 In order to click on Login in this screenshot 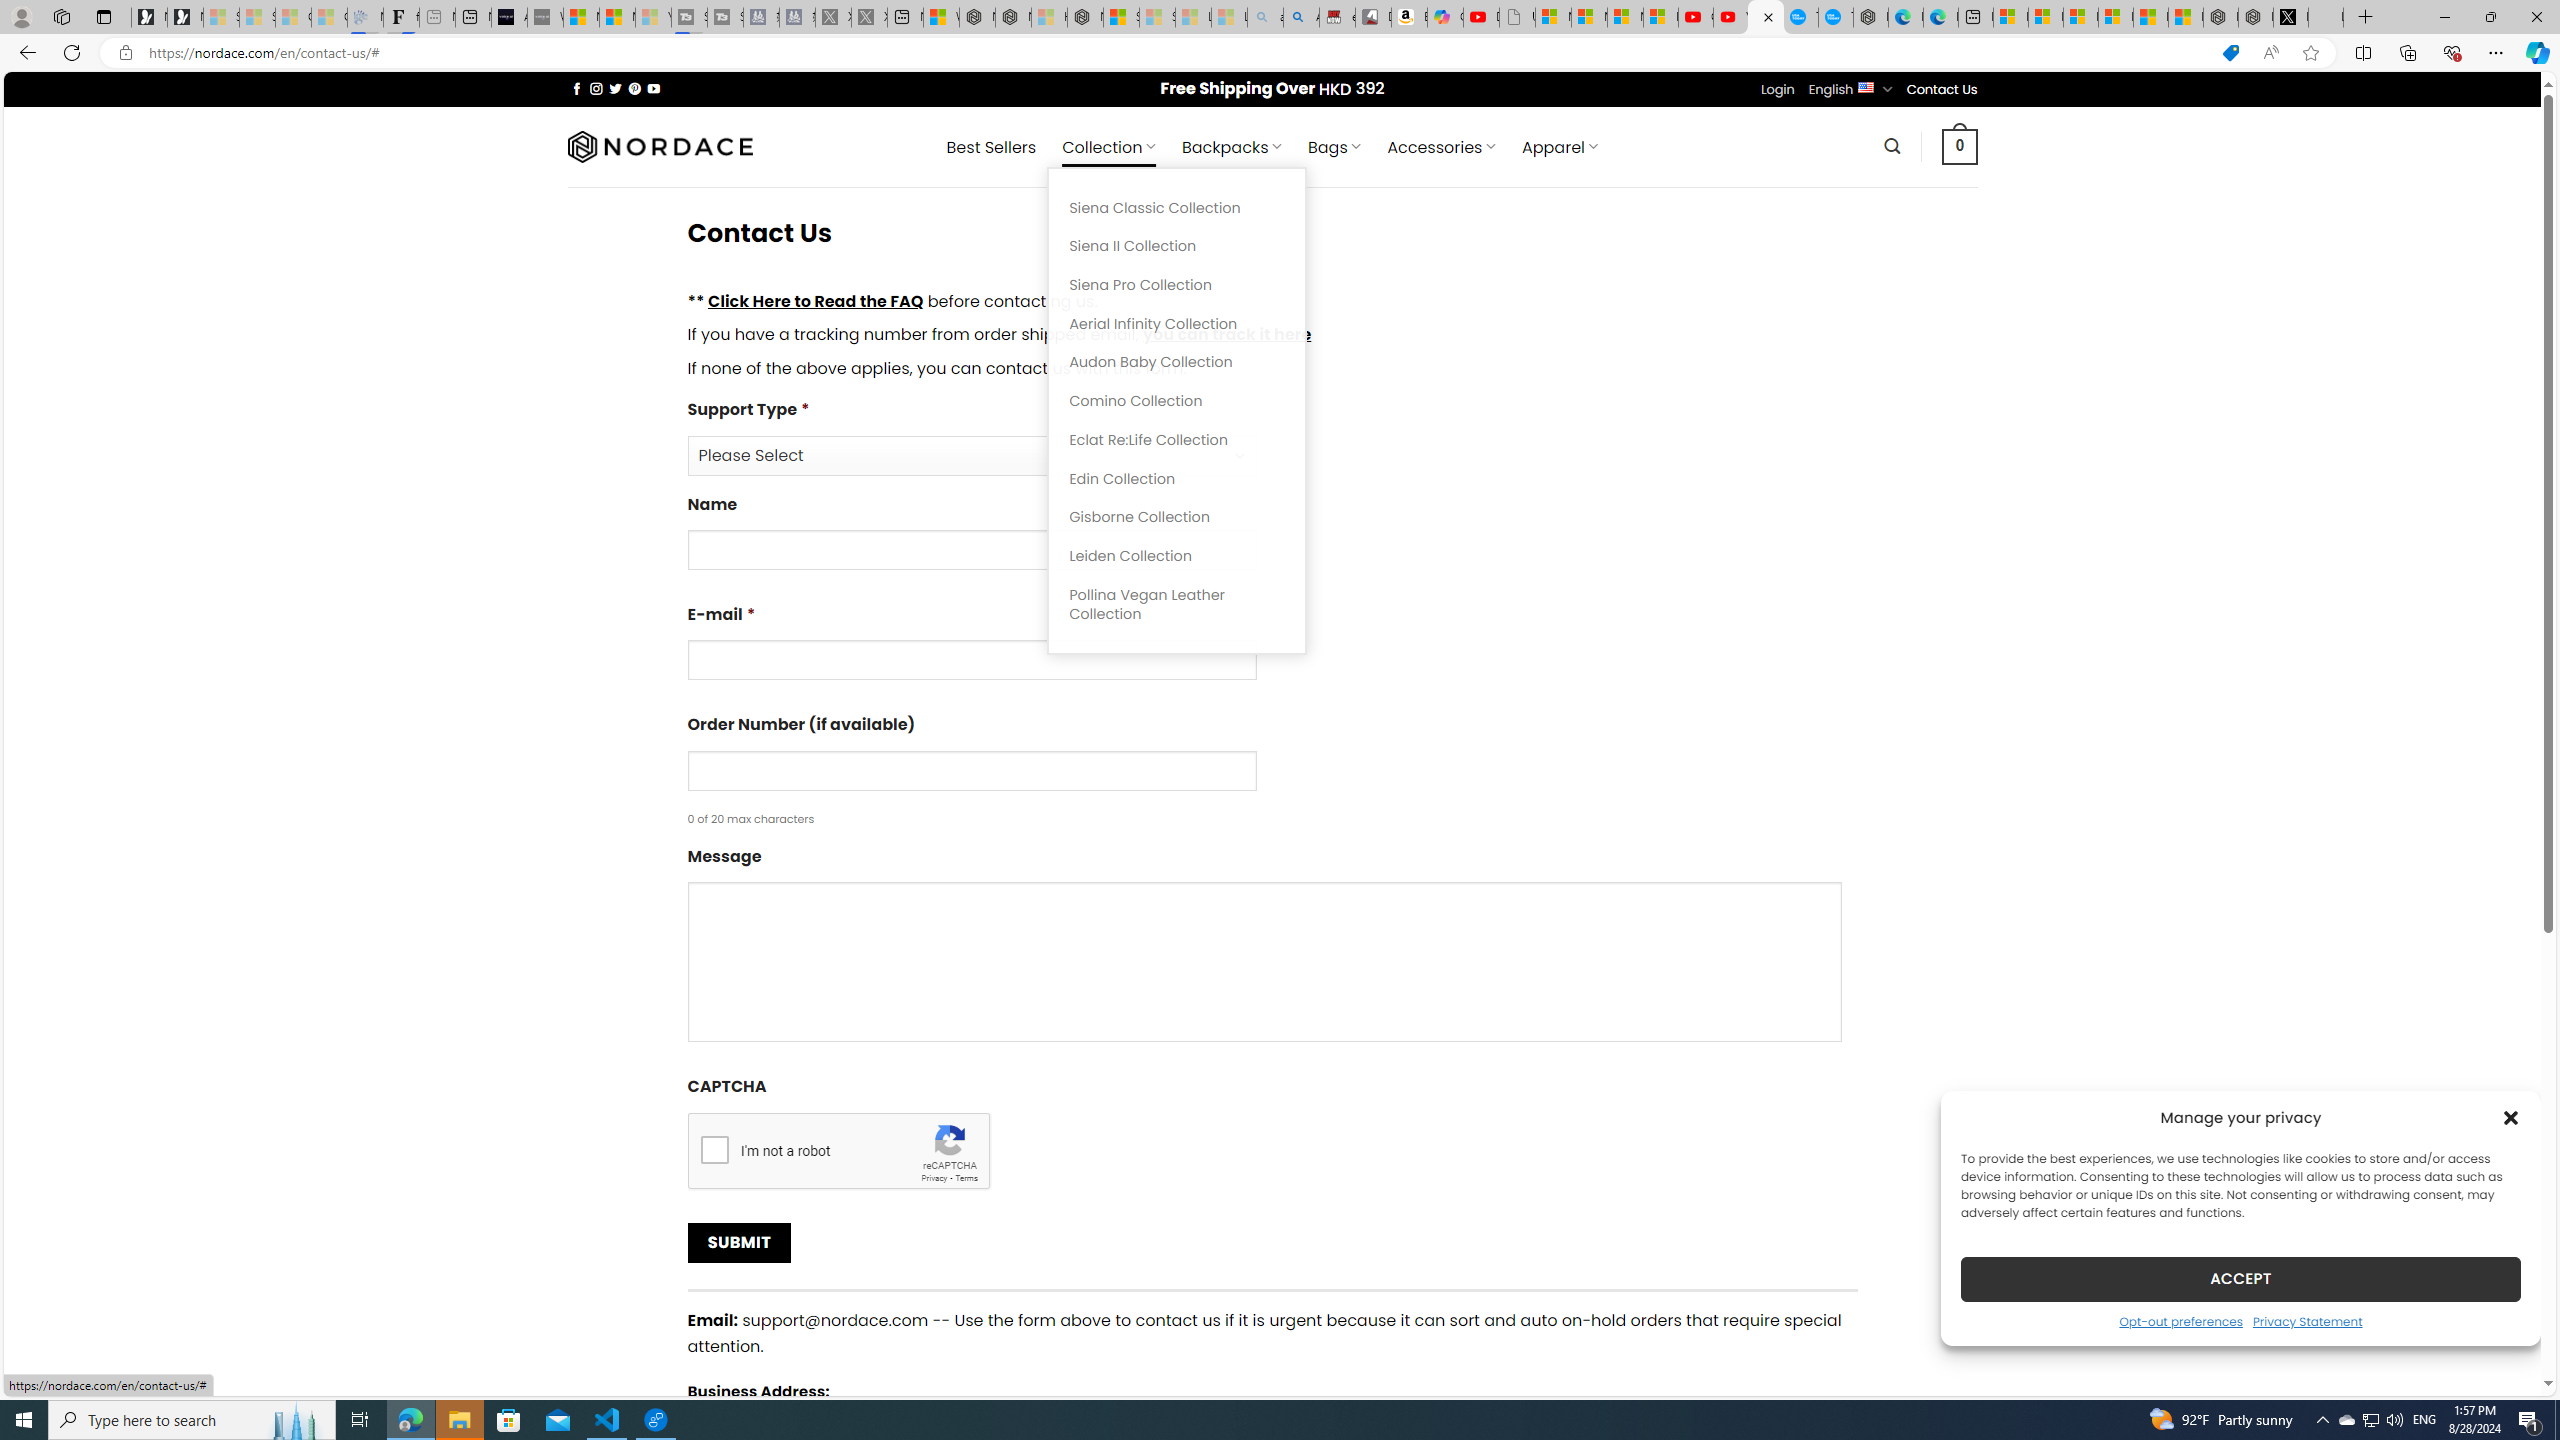, I will do `click(1778, 90)`.